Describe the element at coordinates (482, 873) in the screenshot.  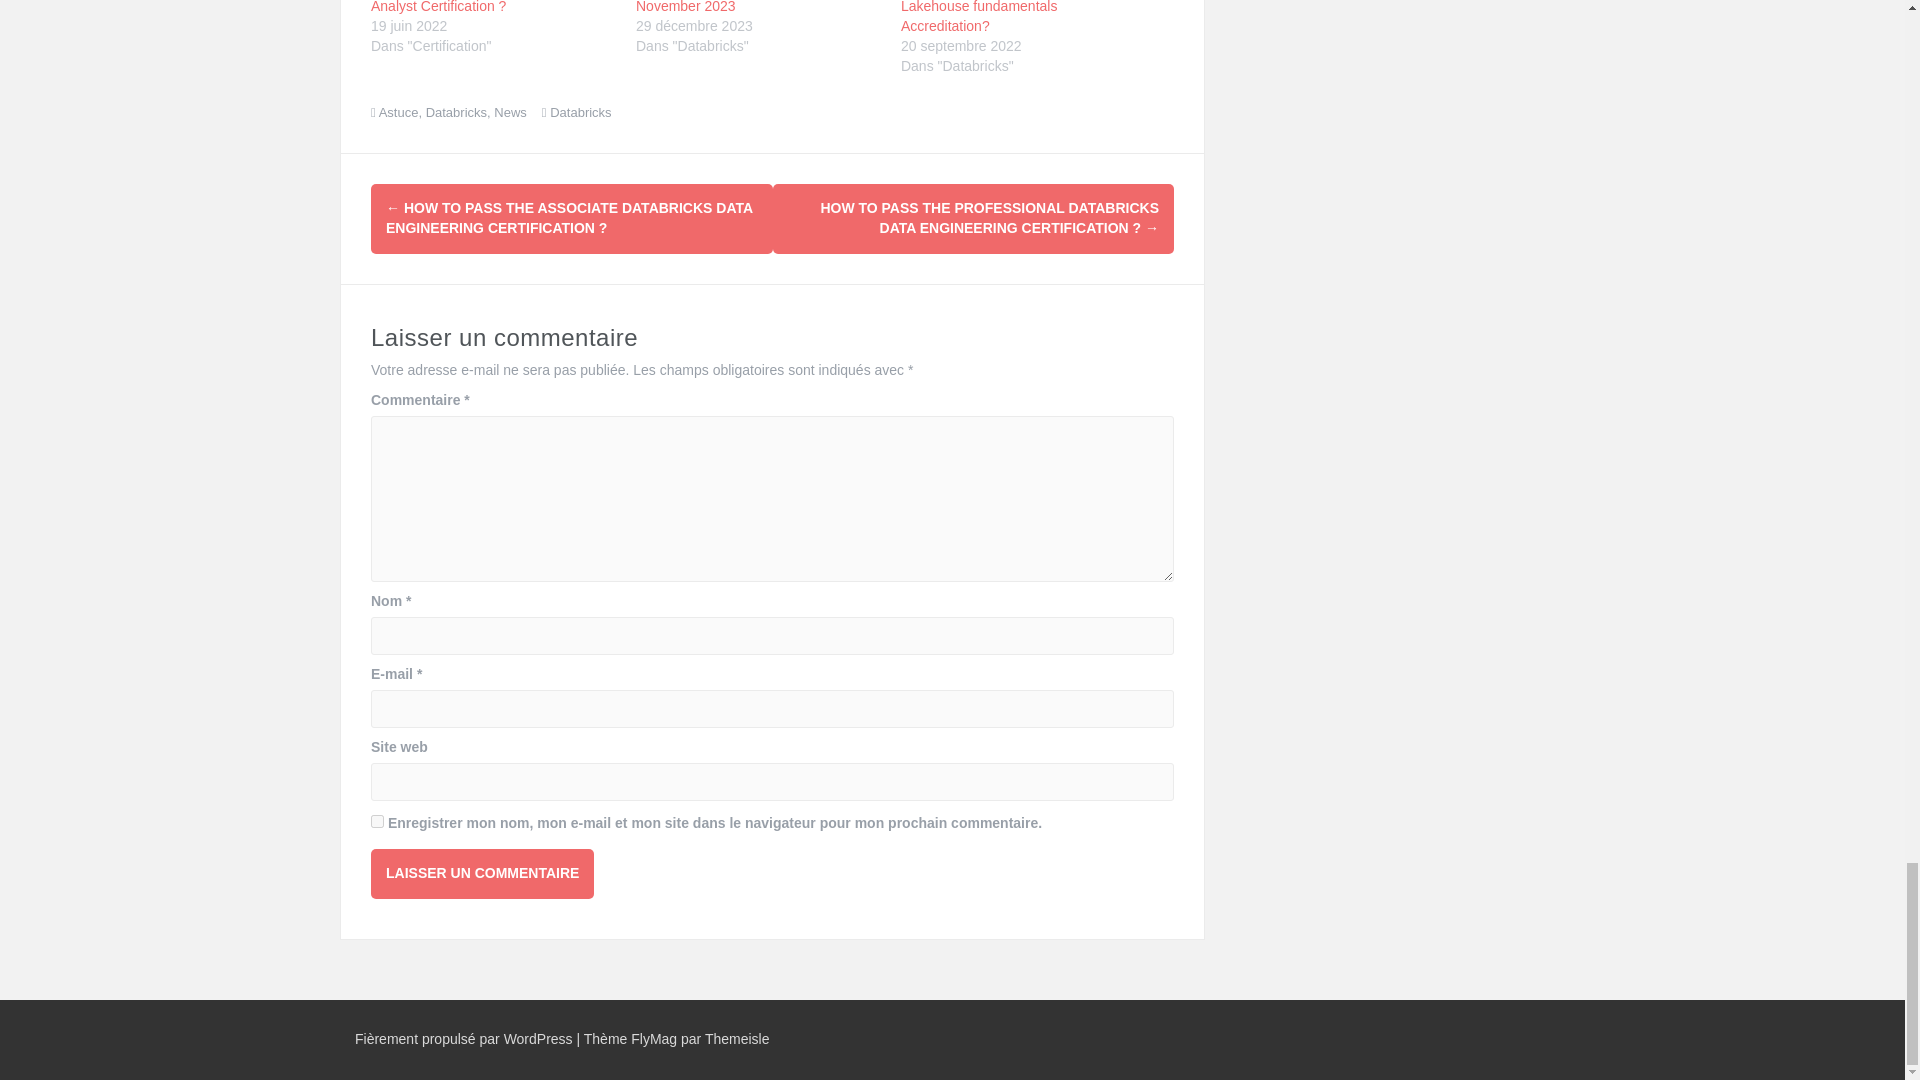
I see `Laisser un commentaire` at that location.